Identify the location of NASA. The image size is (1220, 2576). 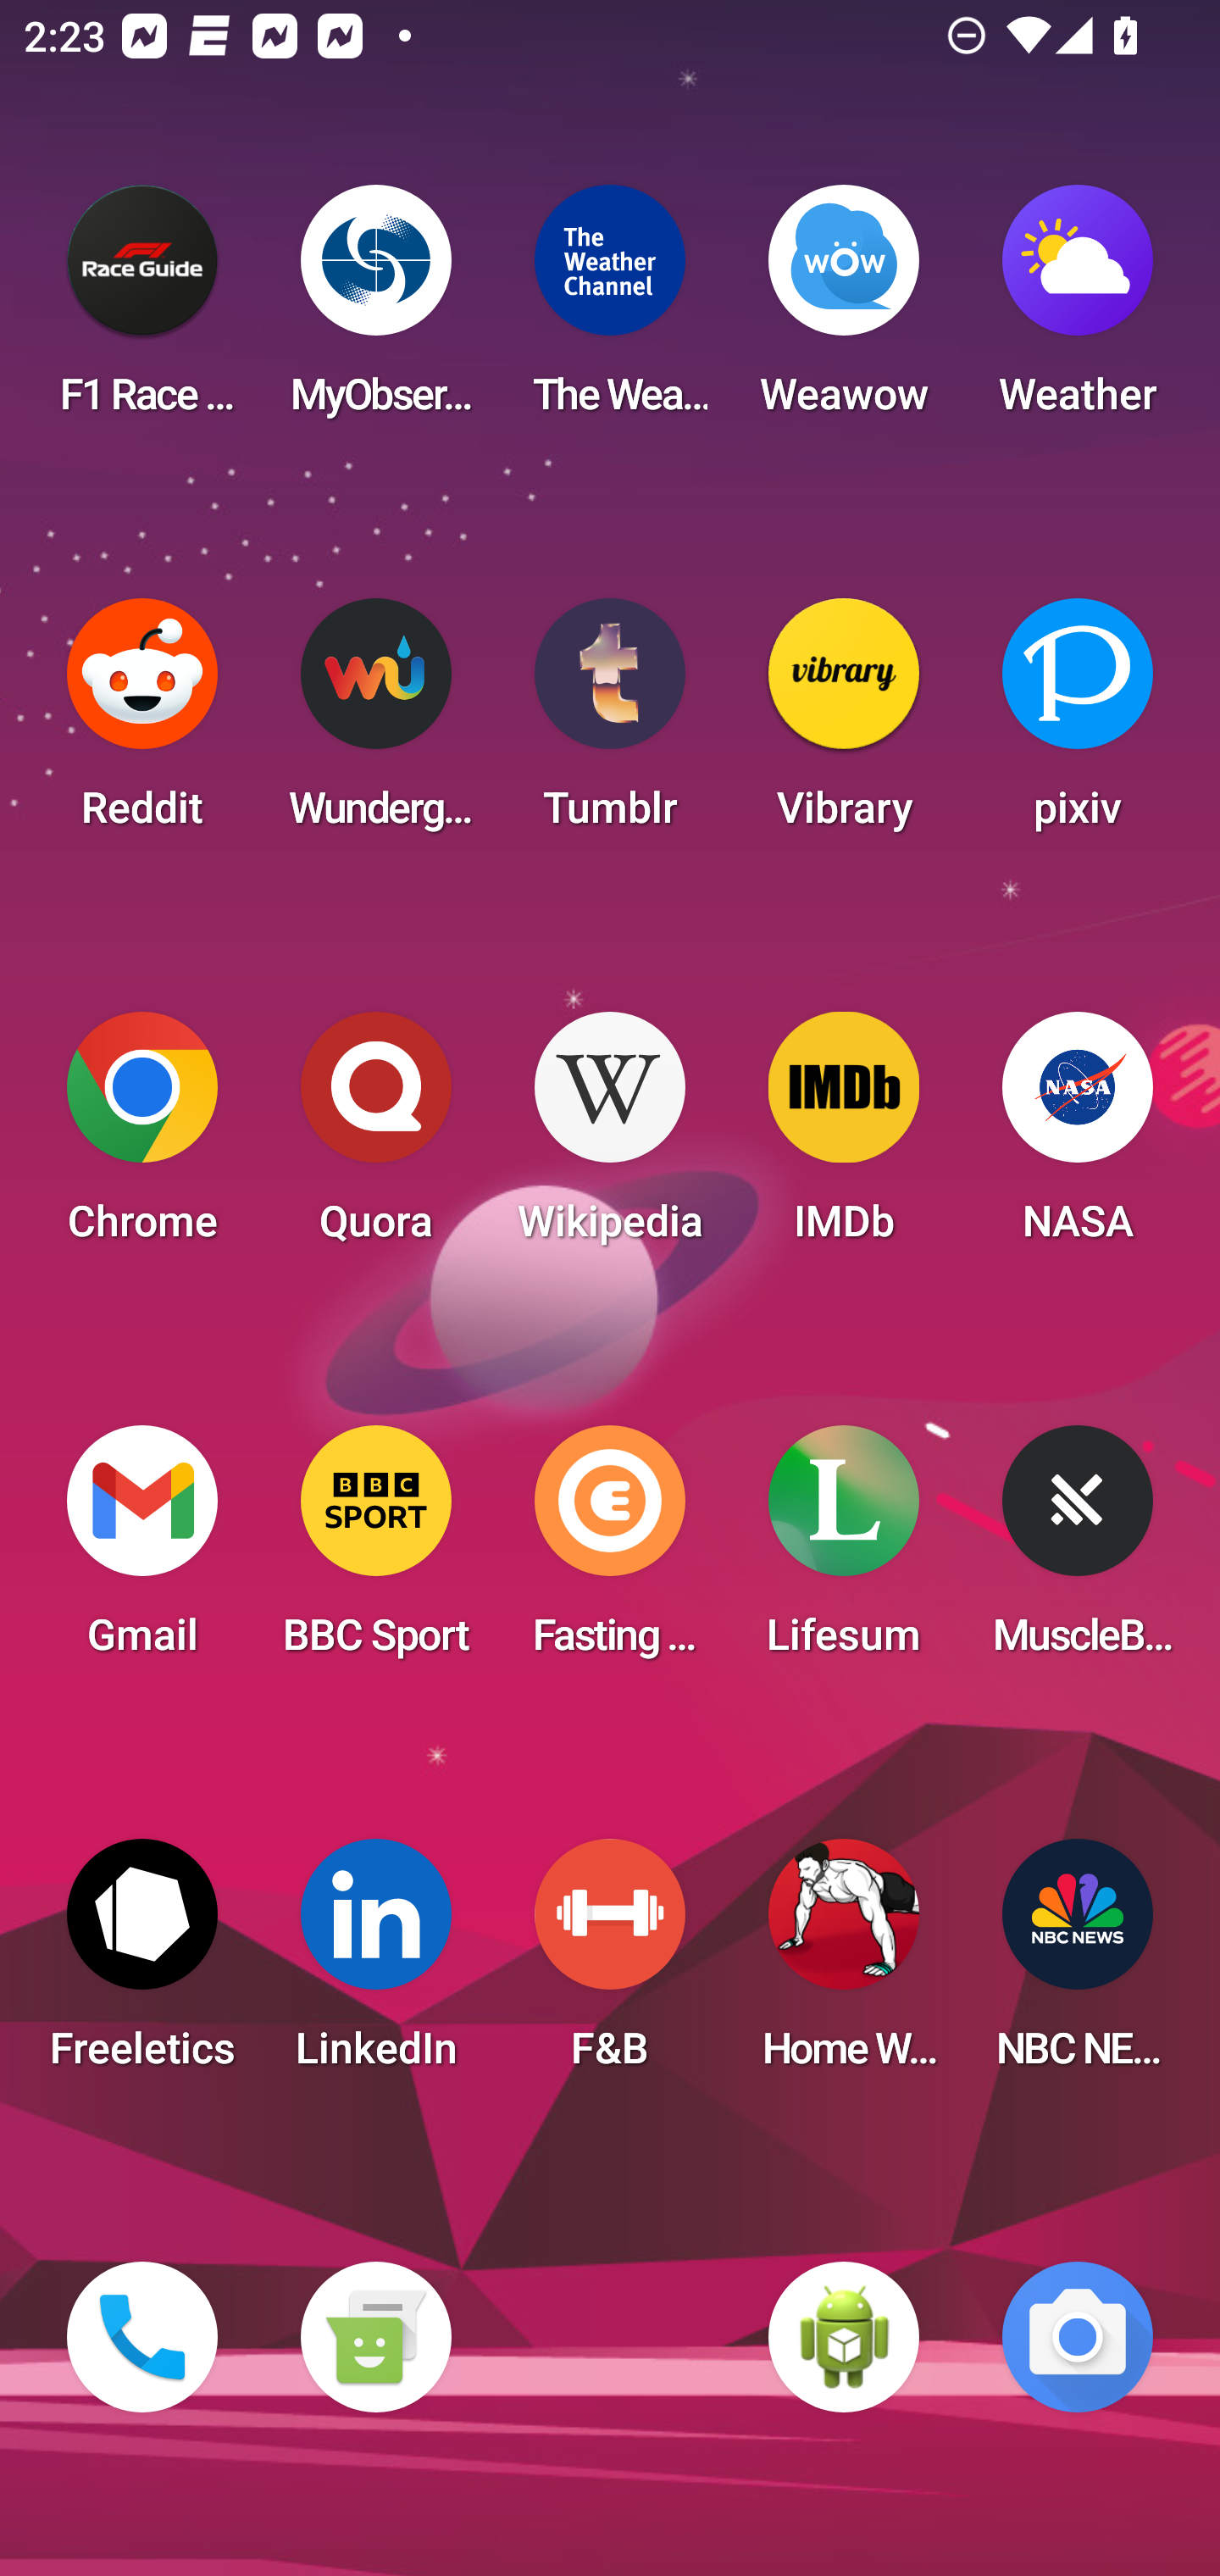
(1078, 1137).